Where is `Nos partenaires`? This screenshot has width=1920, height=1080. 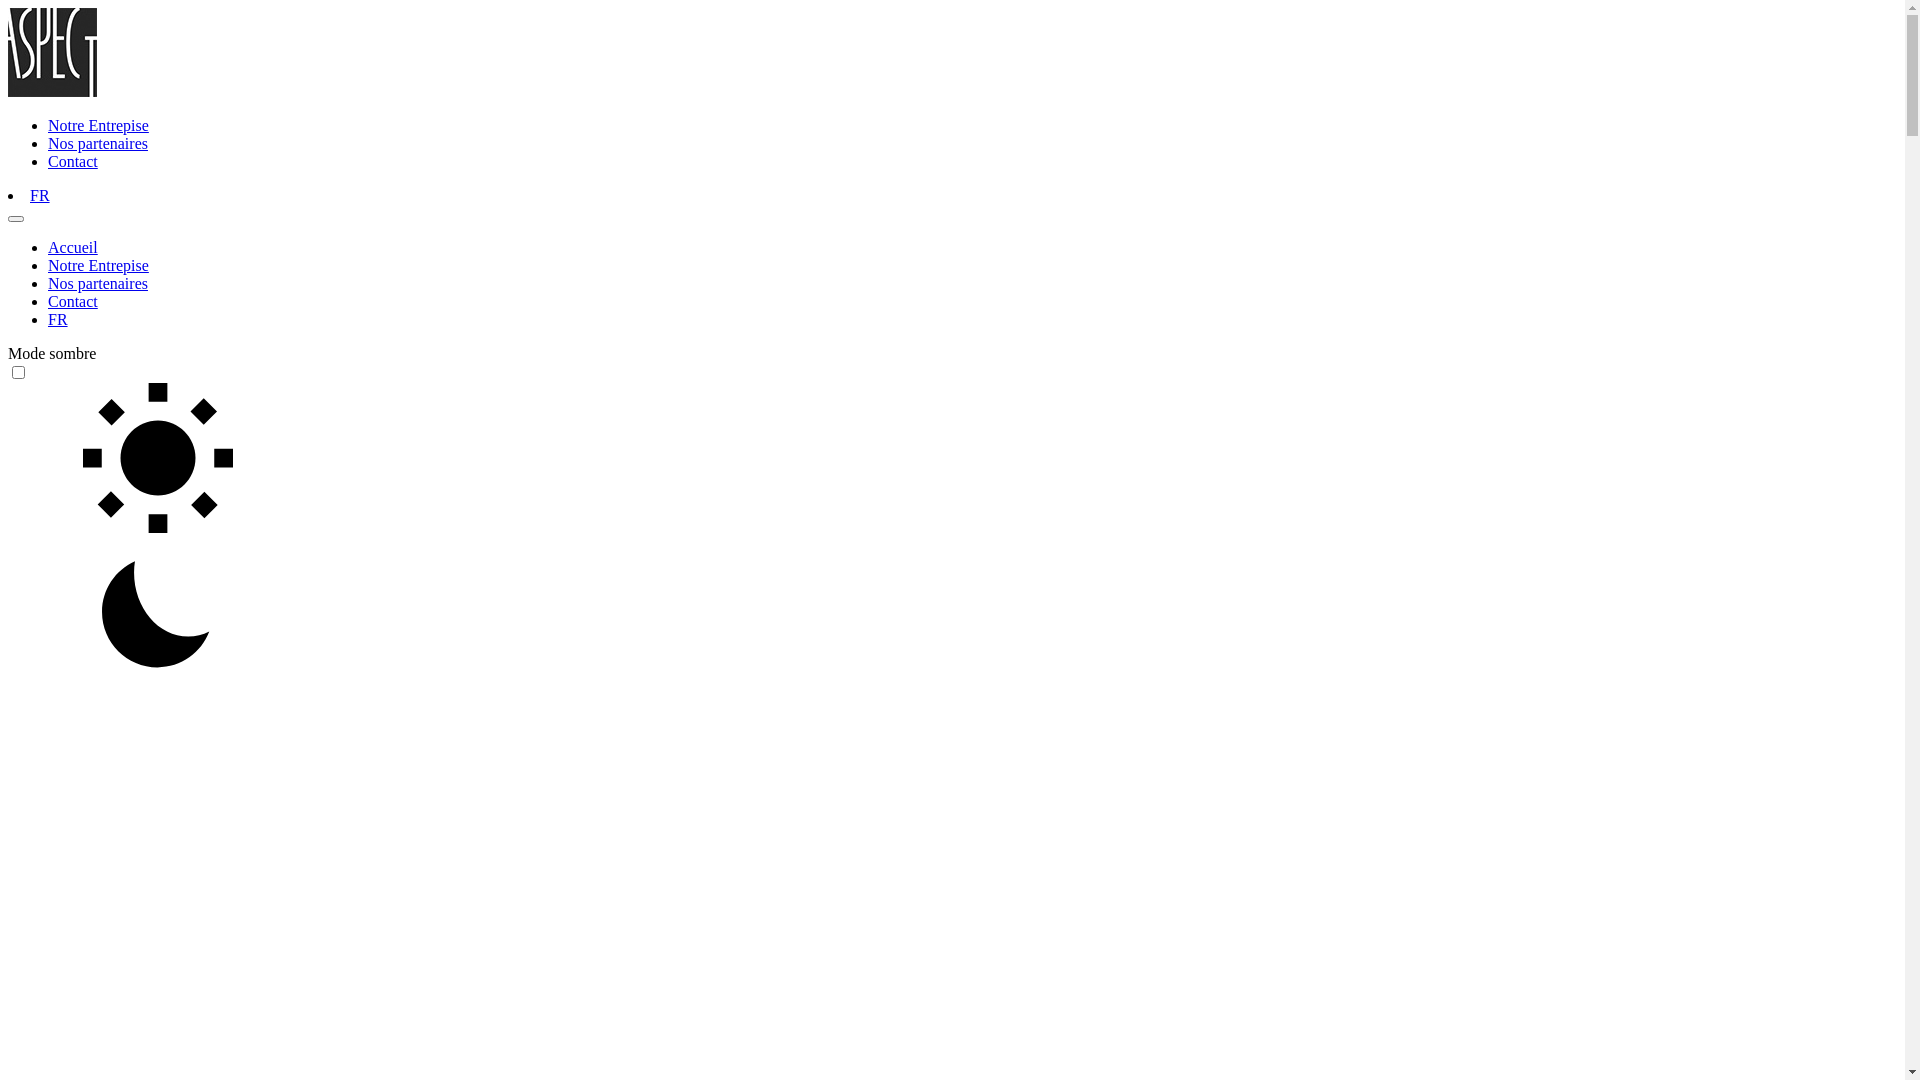
Nos partenaires is located at coordinates (98, 284).